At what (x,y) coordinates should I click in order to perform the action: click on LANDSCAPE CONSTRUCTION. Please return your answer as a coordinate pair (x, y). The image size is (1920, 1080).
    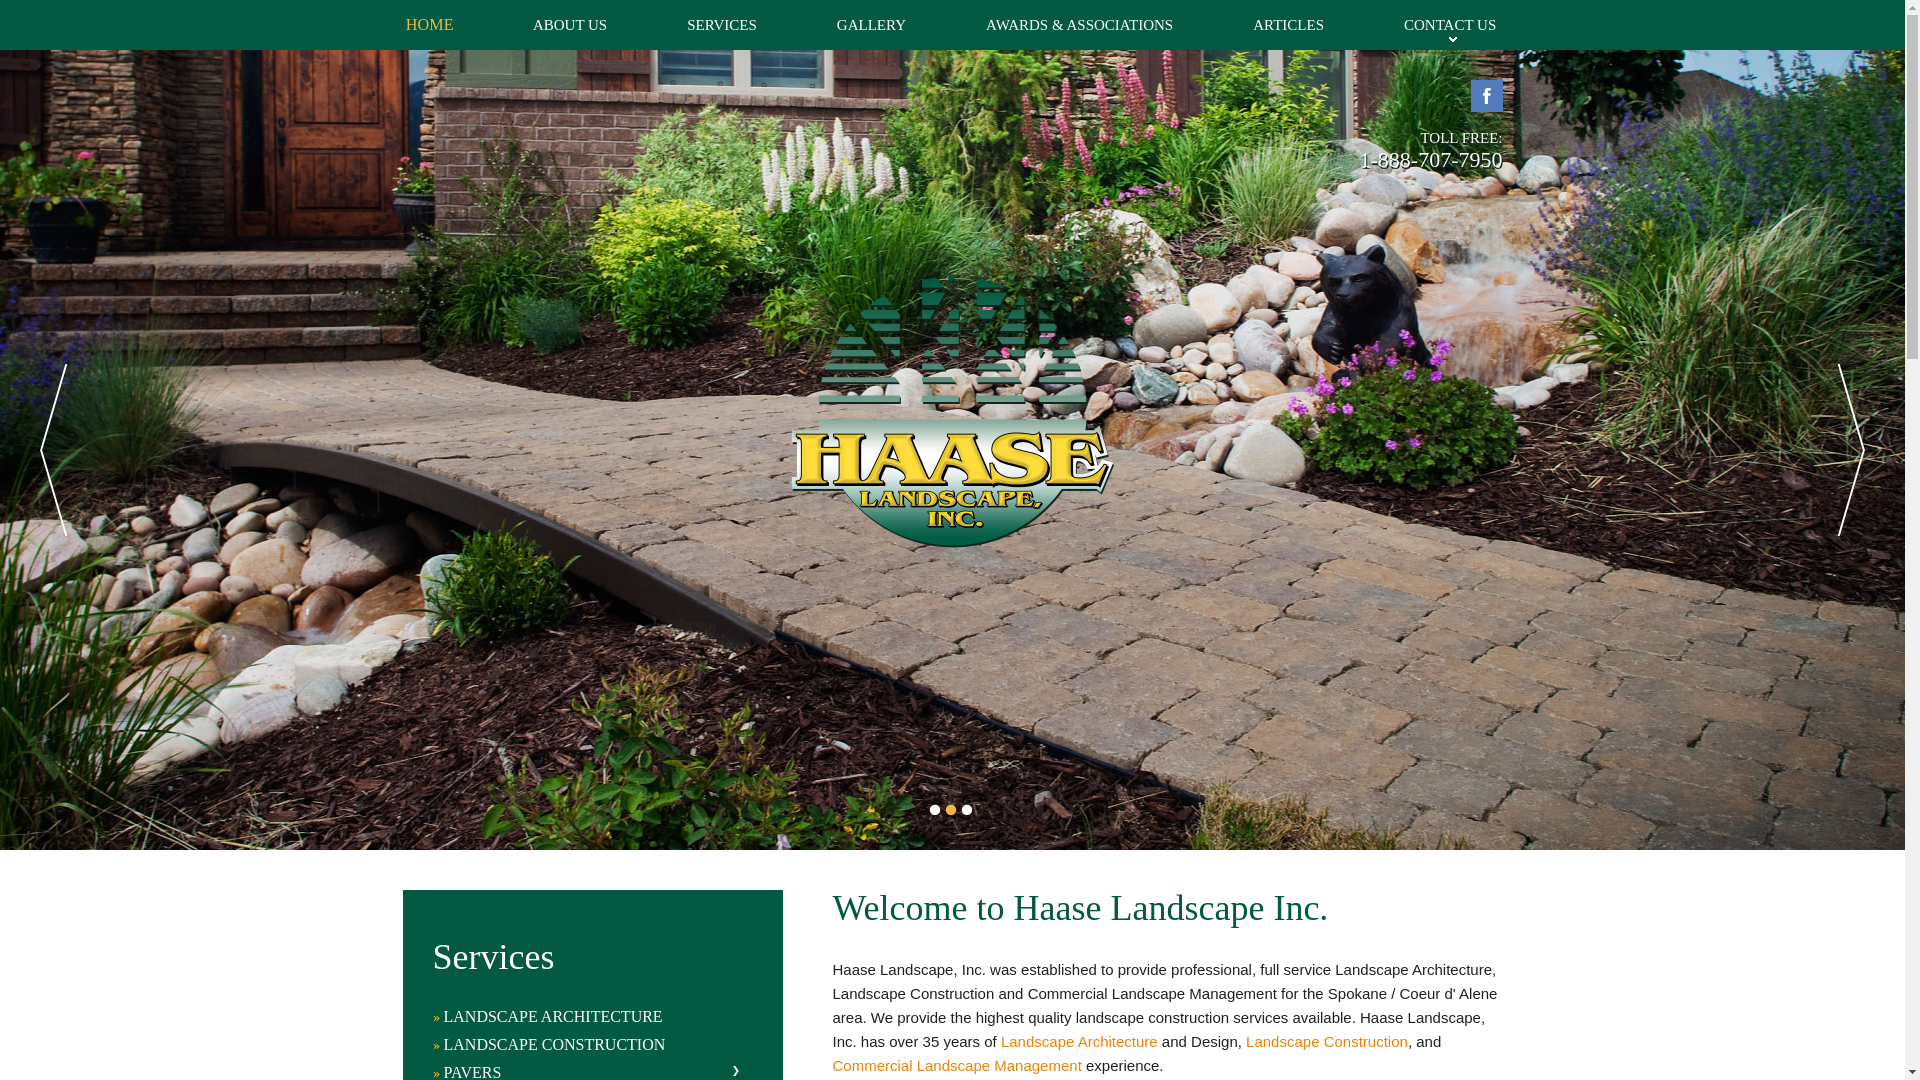
    Looking at the image, I should click on (586, 1044).